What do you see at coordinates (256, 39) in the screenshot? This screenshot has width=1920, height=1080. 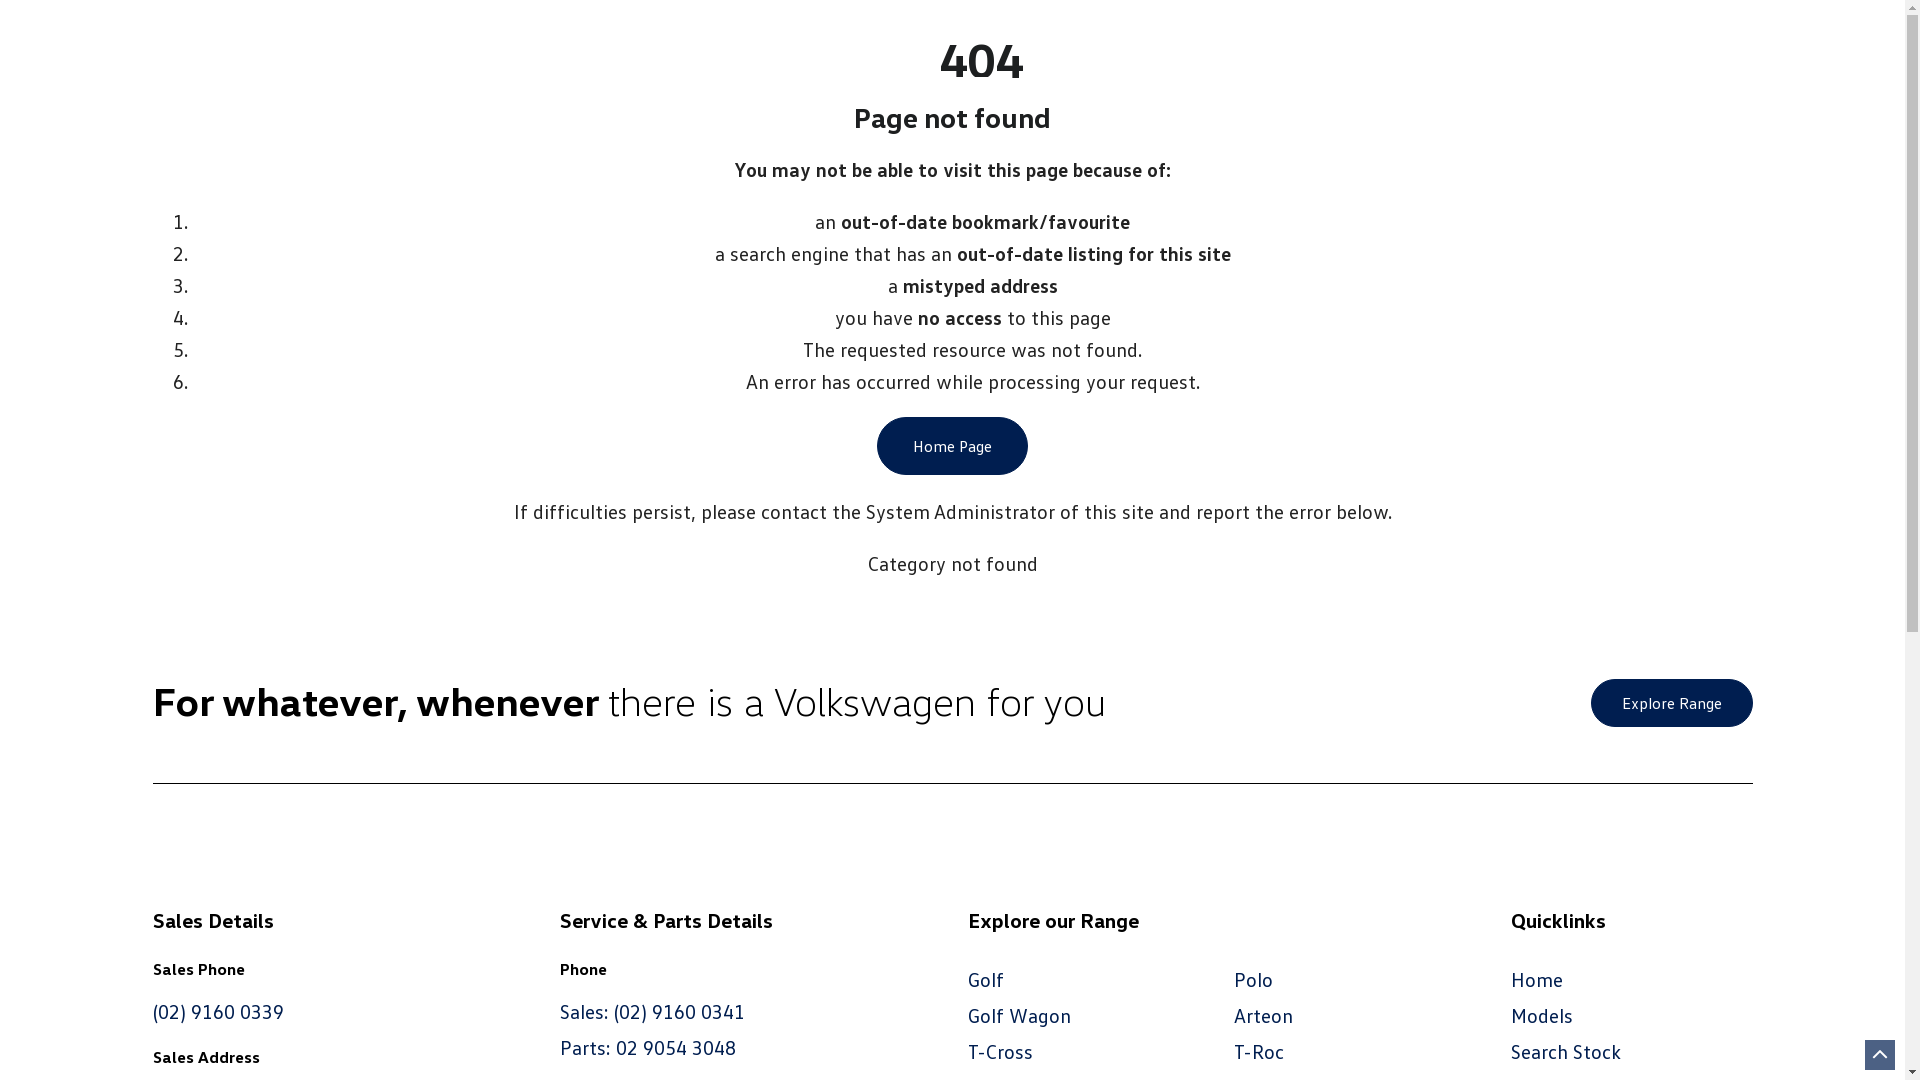 I see `Sales: (02) 9160 0339` at bounding box center [256, 39].